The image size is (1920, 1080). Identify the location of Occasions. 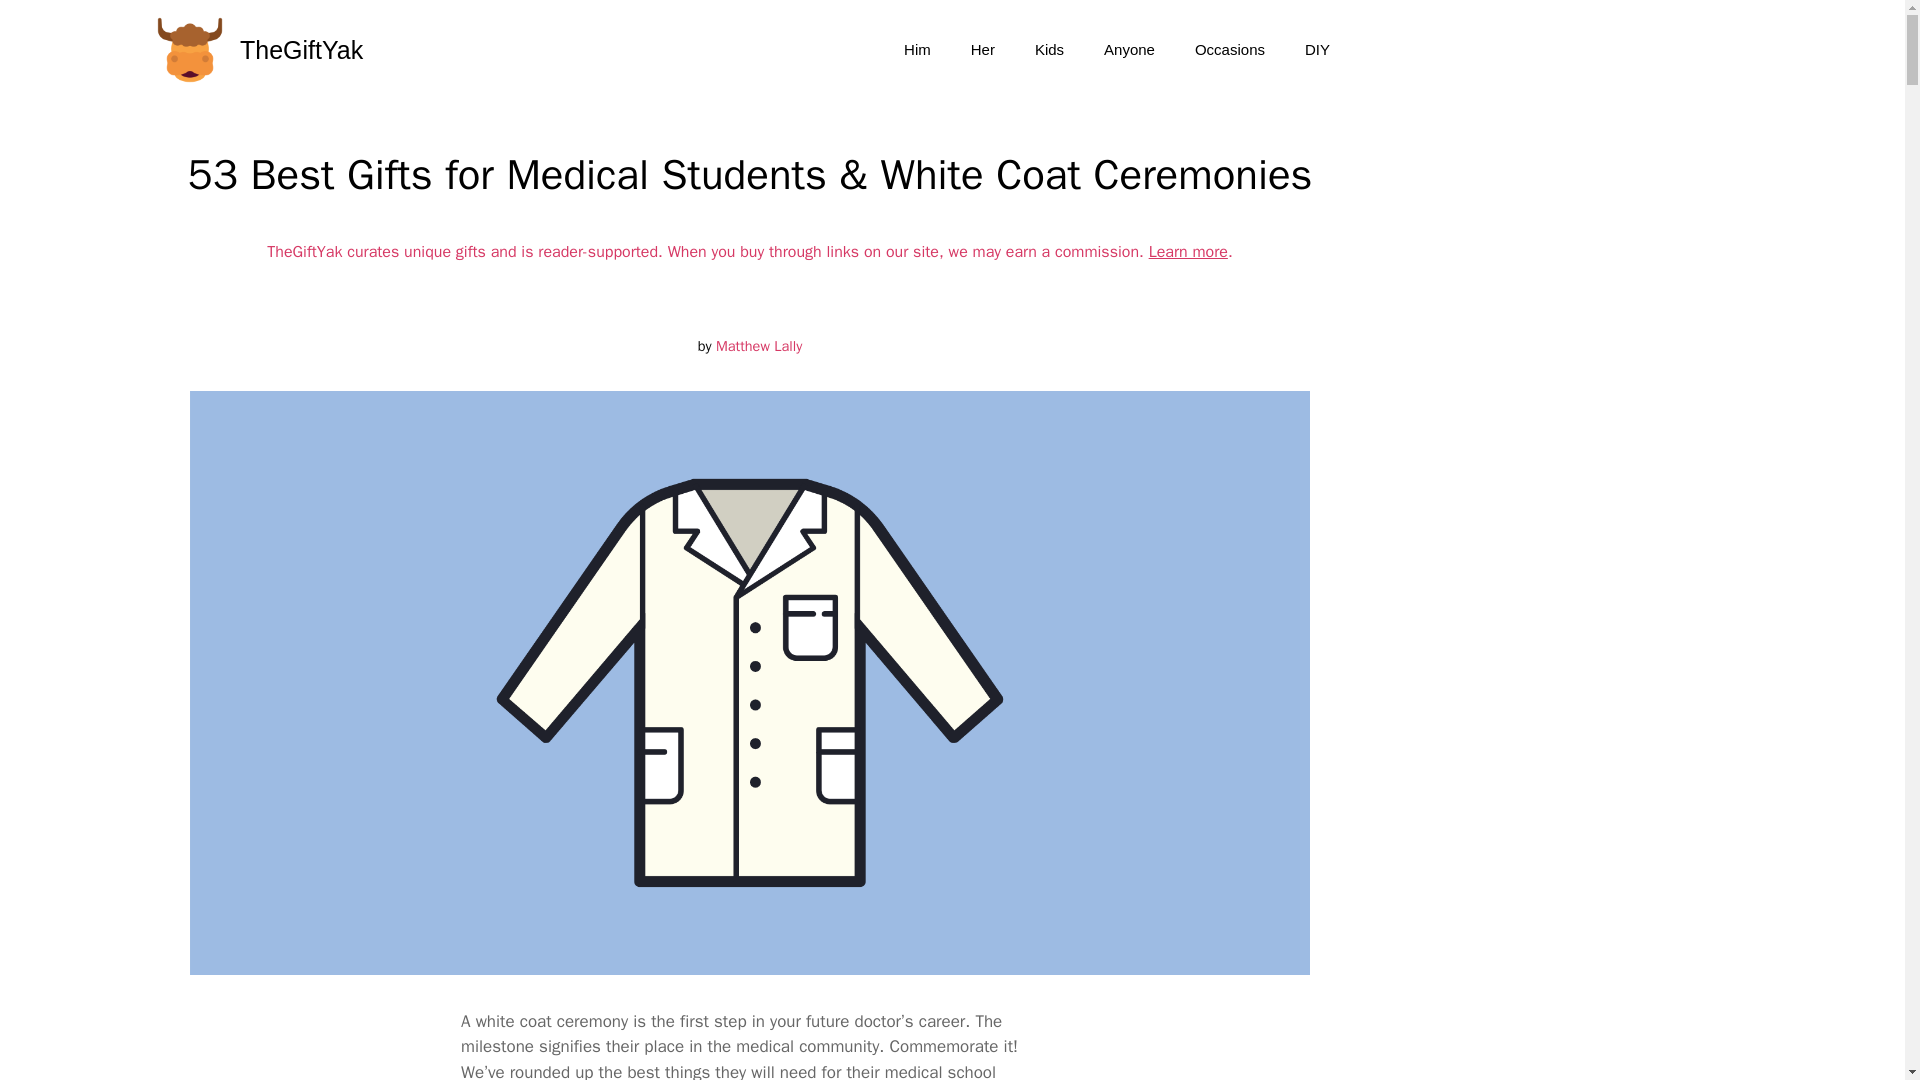
(1230, 50).